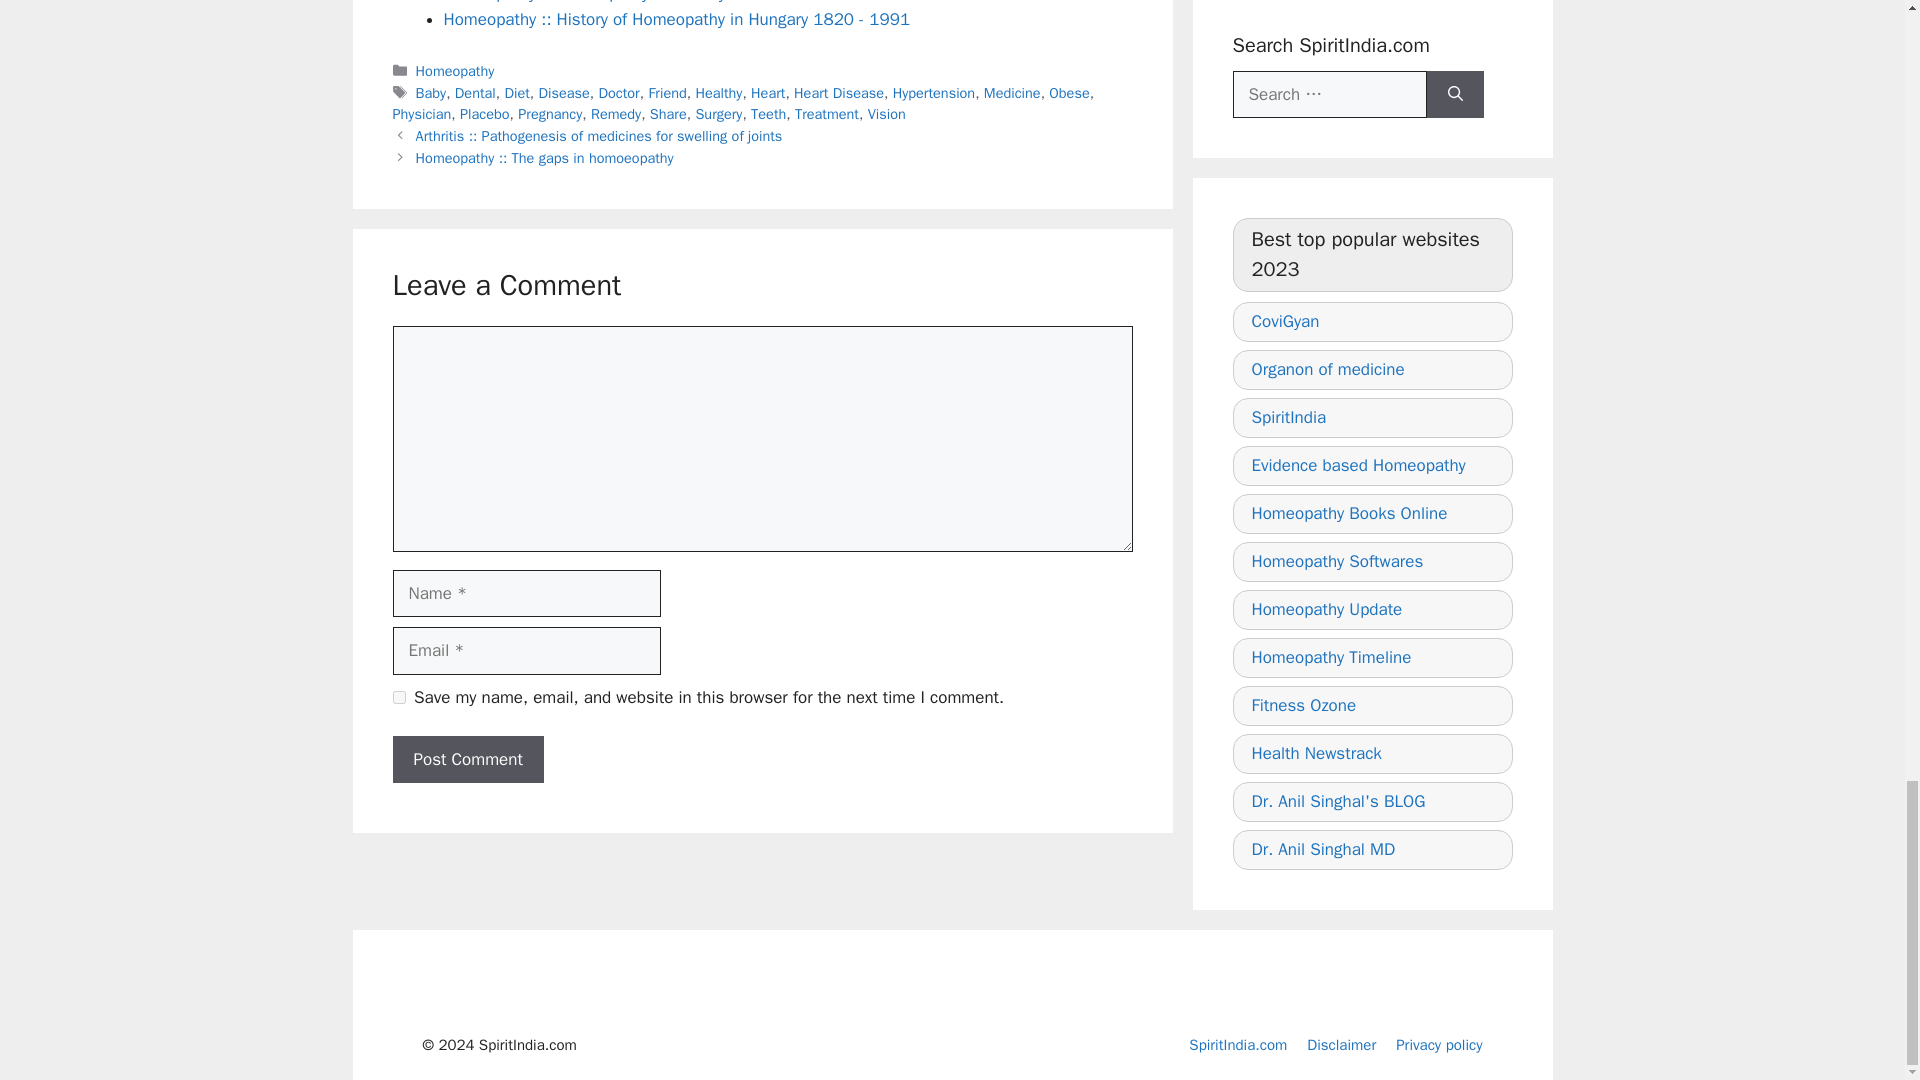 The image size is (1920, 1080). Describe the element at coordinates (666, 92) in the screenshot. I see `Friend` at that location.